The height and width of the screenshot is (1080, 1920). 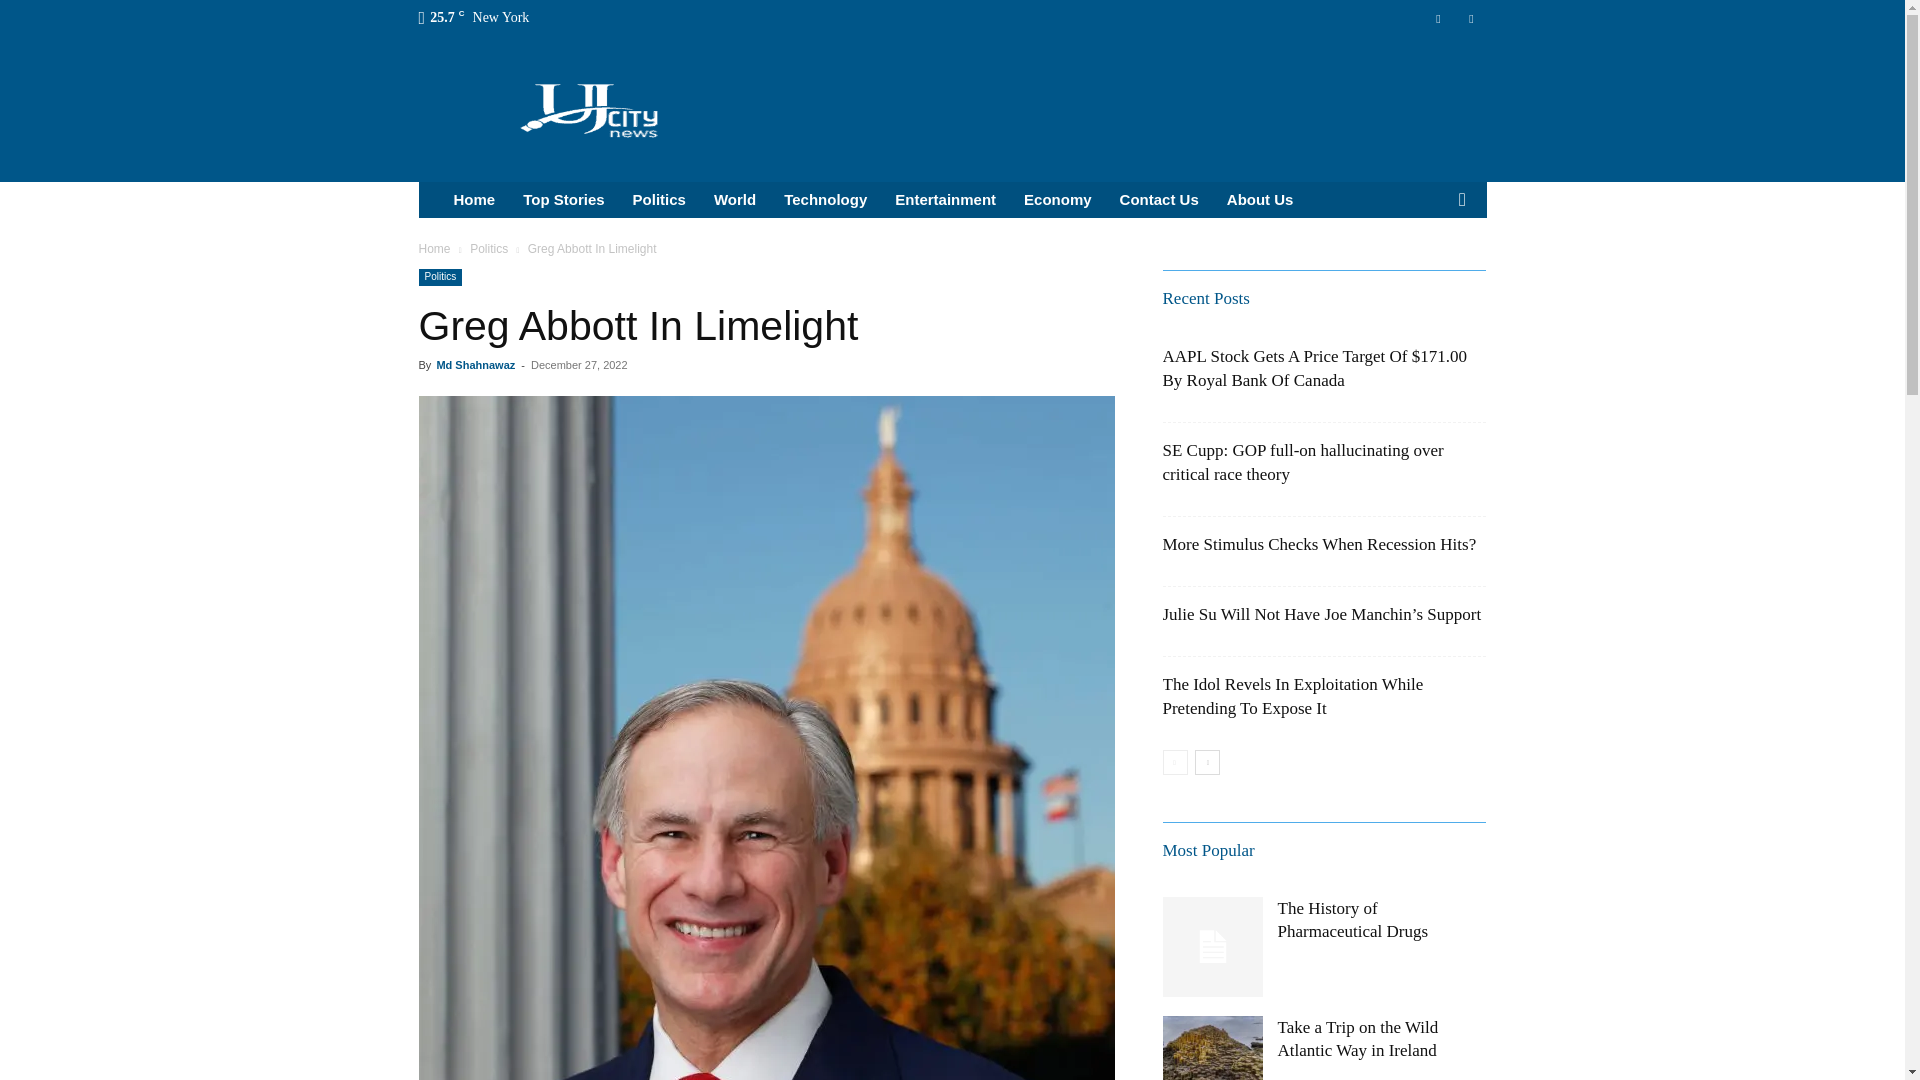 What do you see at coordinates (734, 200) in the screenshot?
I see `World` at bounding box center [734, 200].